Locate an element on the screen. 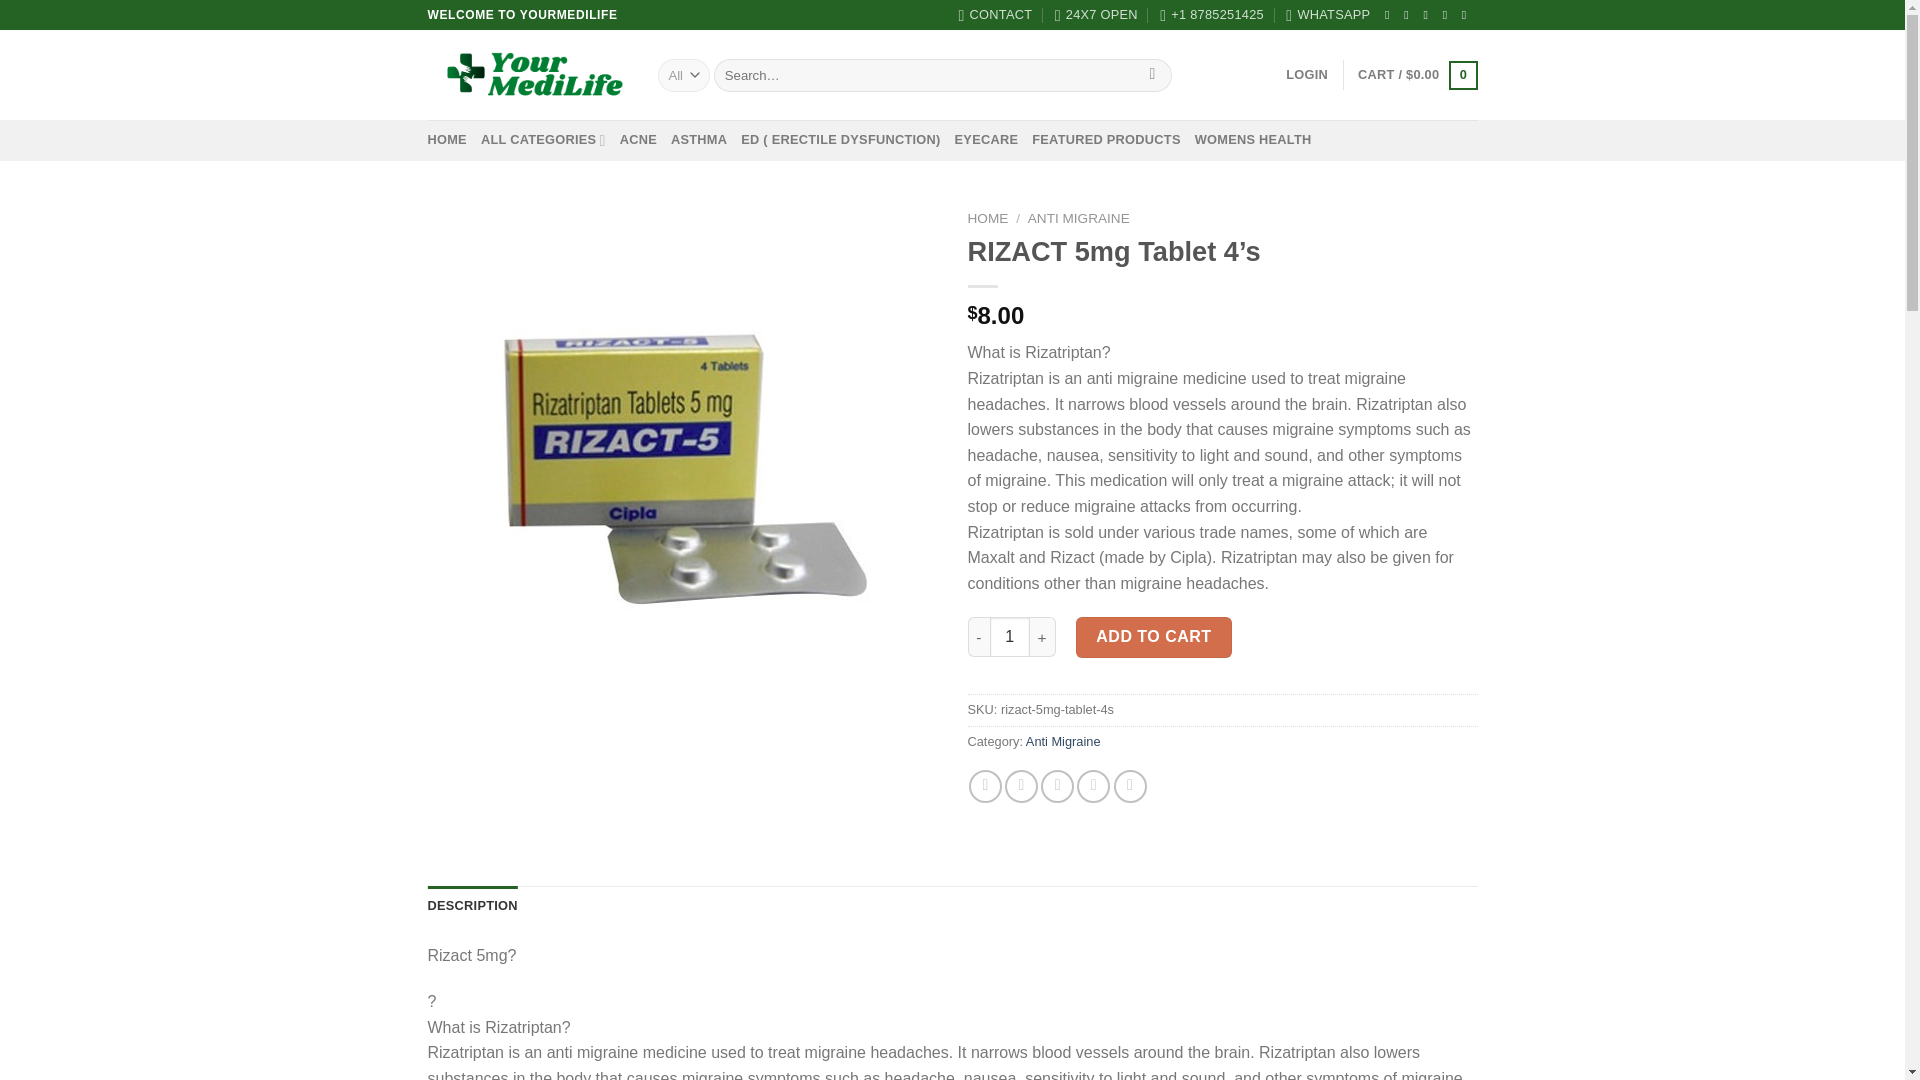 This screenshot has height=1080, width=1920. ASTHMA is located at coordinates (698, 139).